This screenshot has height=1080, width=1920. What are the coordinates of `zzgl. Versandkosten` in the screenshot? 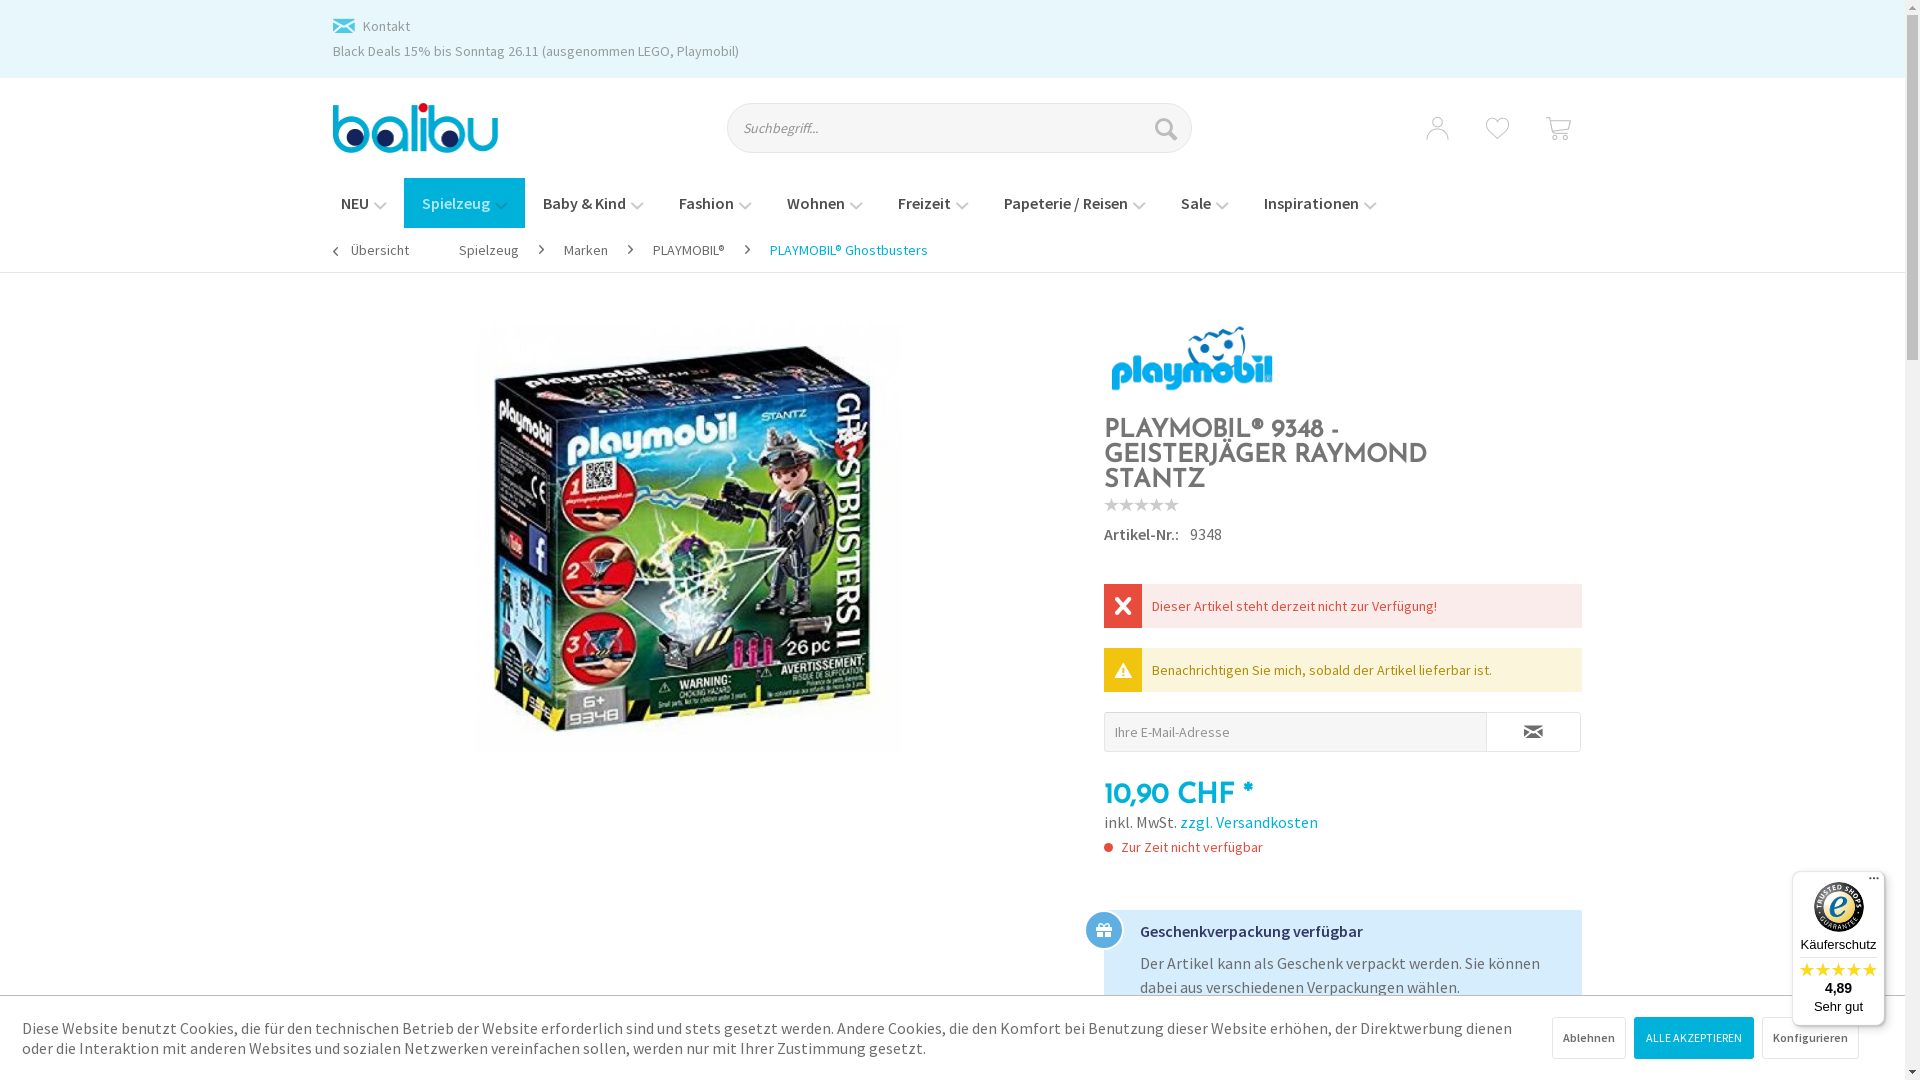 It's located at (1249, 822).